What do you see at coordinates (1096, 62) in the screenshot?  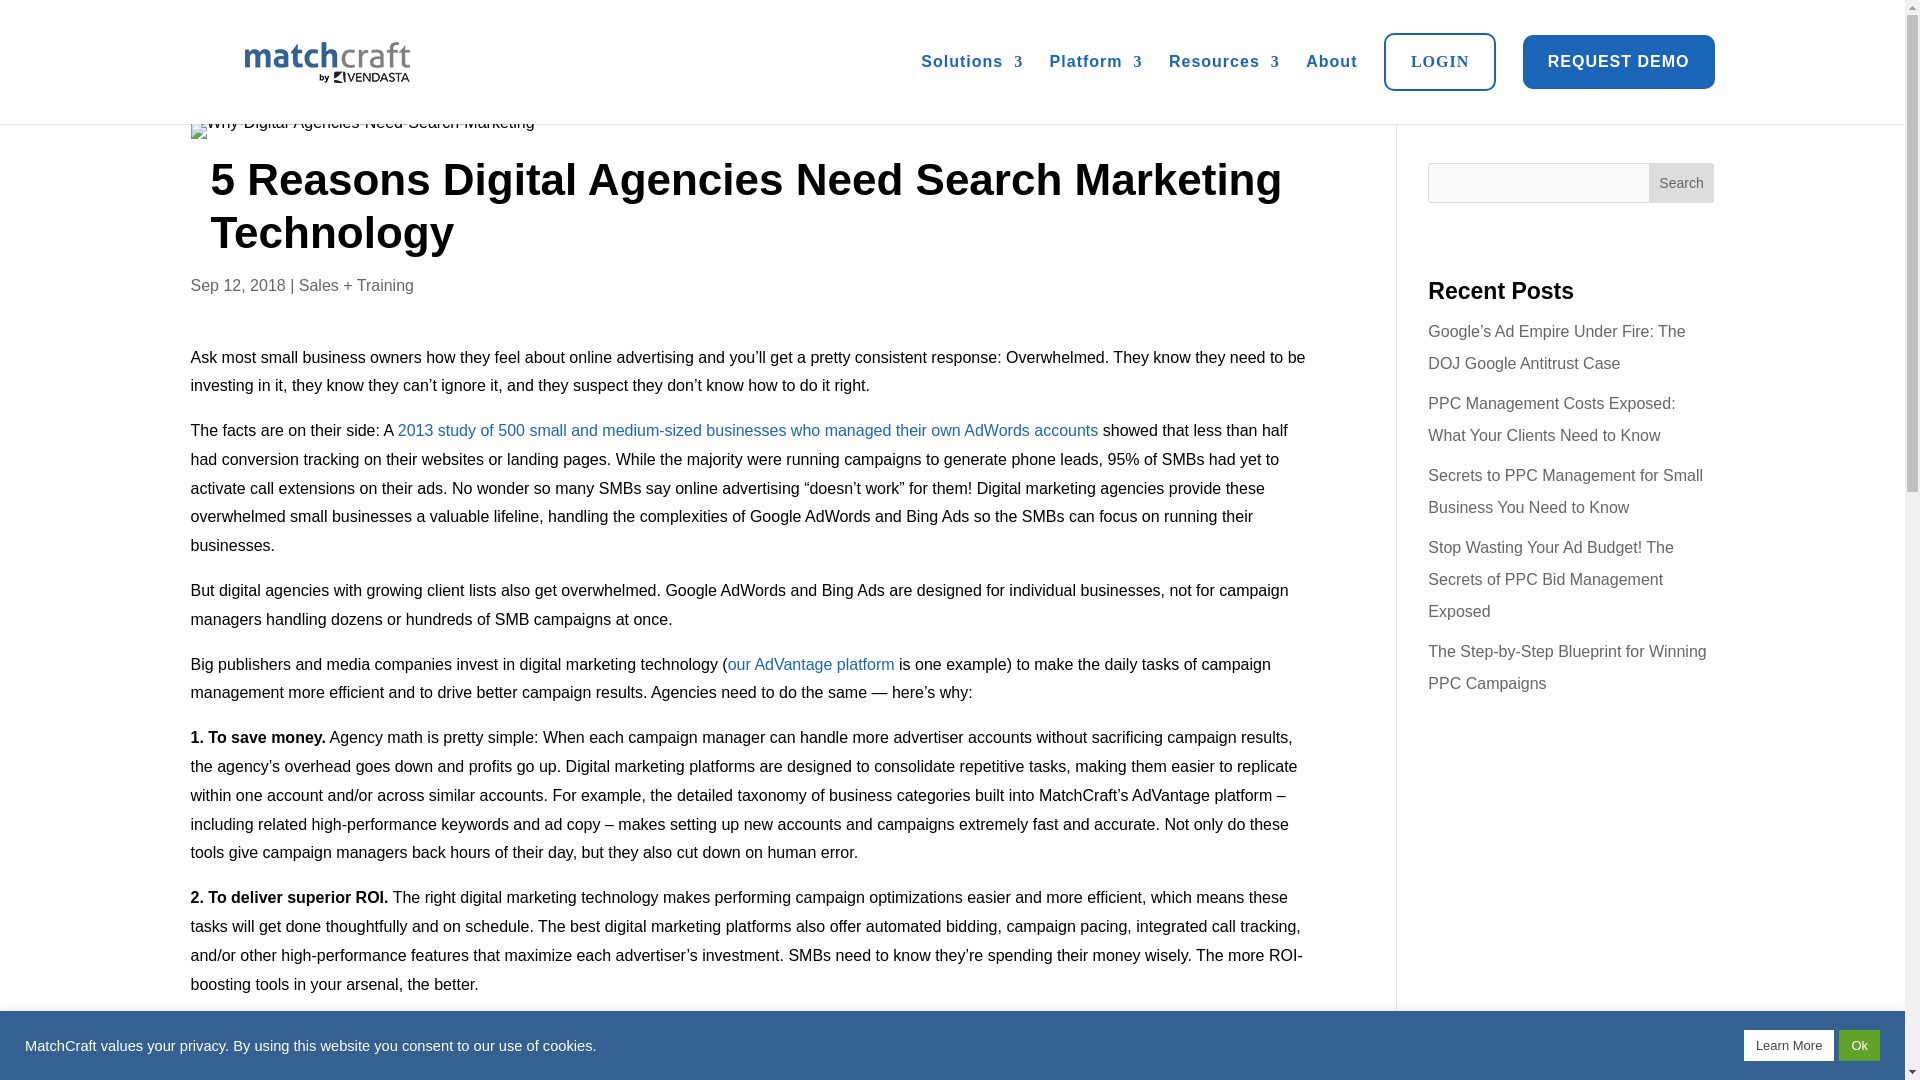 I see `Platform` at bounding box center [1096, 62].